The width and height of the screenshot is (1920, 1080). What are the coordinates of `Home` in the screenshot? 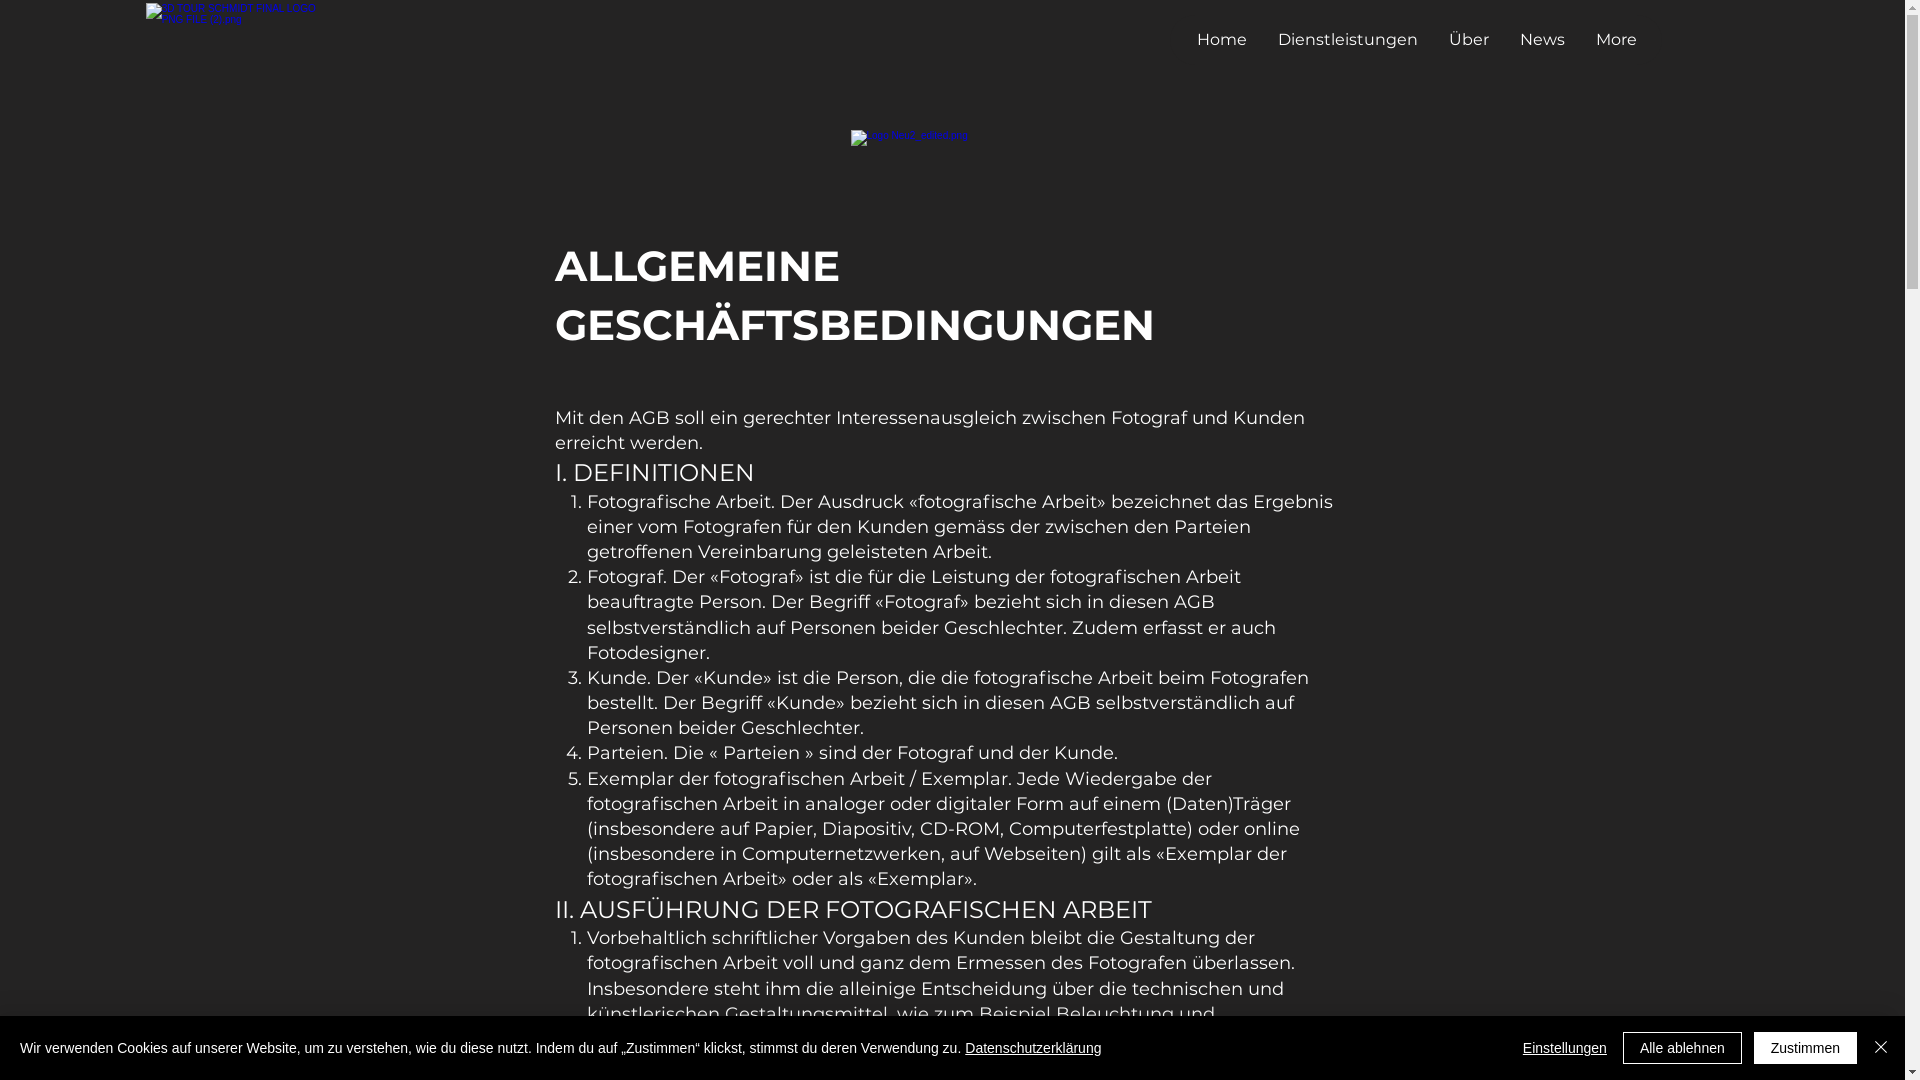 It's located at (1220, 40).